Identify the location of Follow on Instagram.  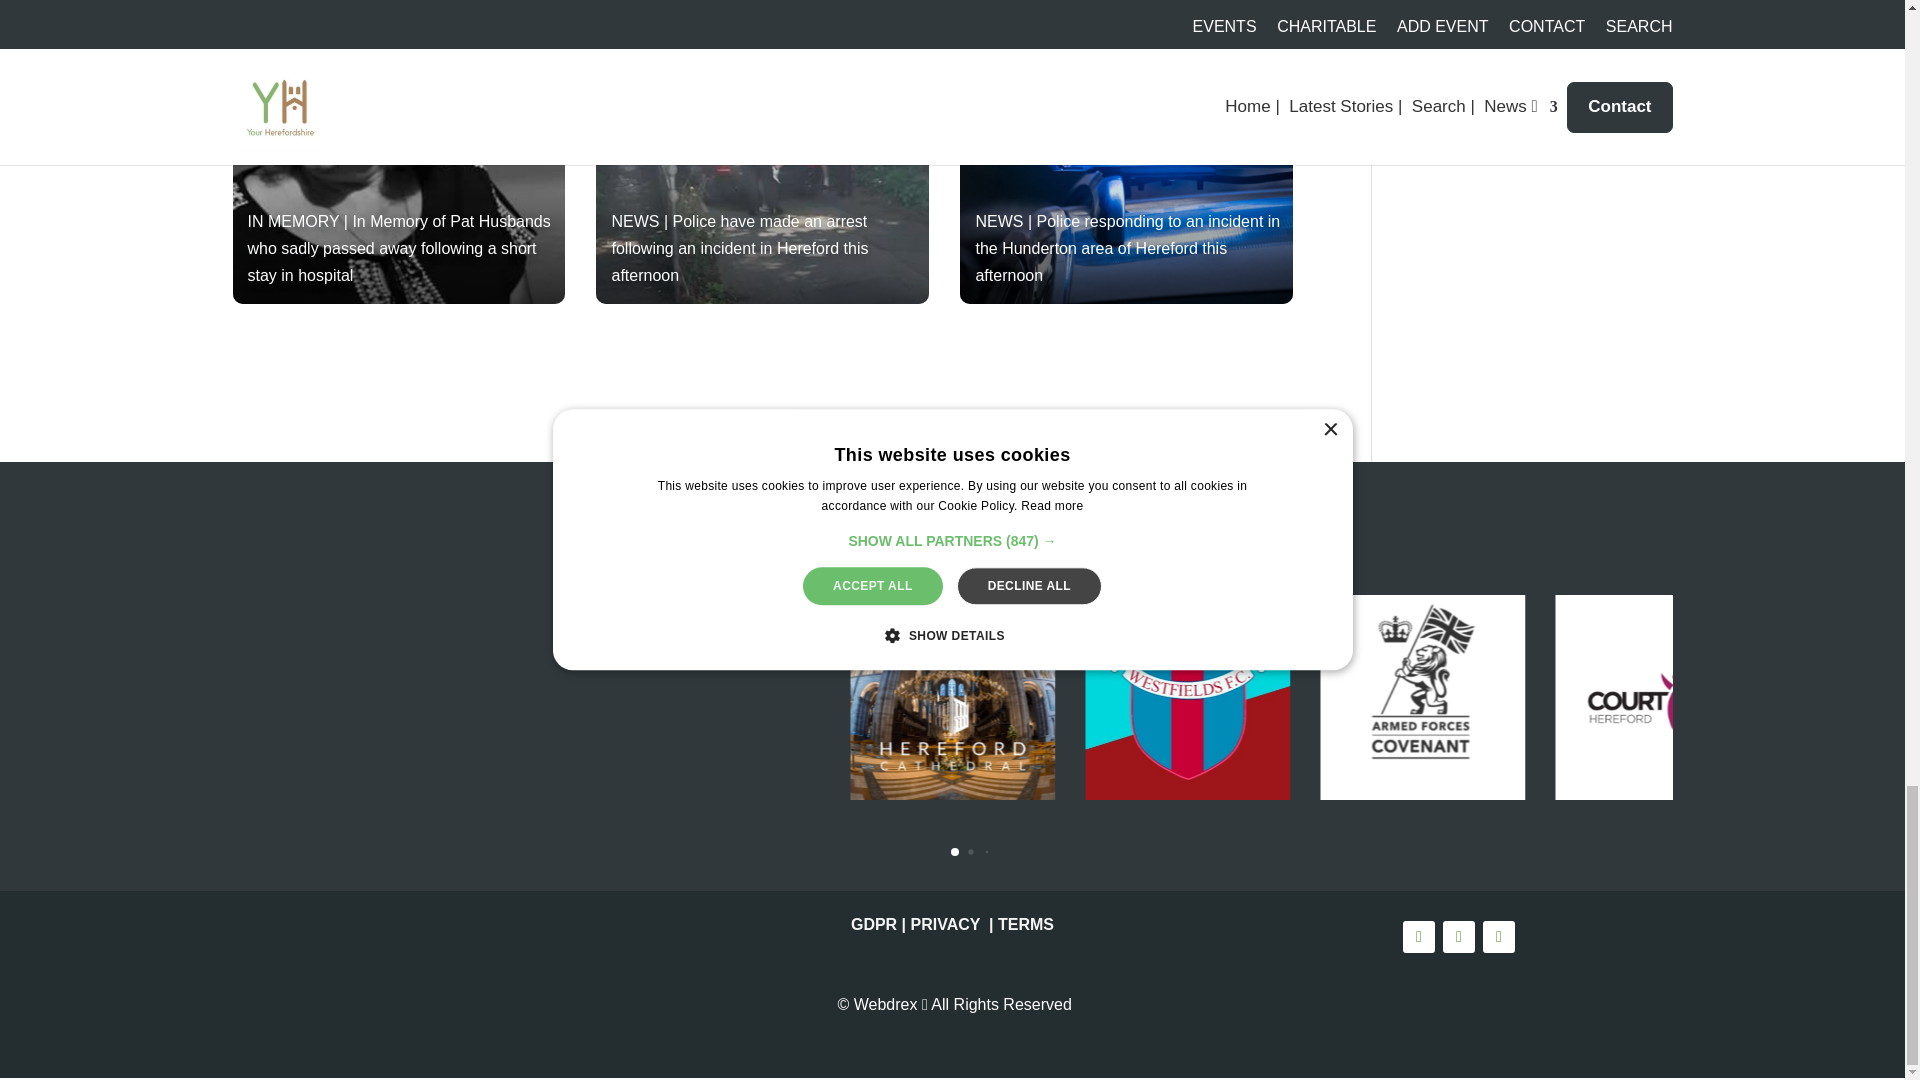
(1498, 936).